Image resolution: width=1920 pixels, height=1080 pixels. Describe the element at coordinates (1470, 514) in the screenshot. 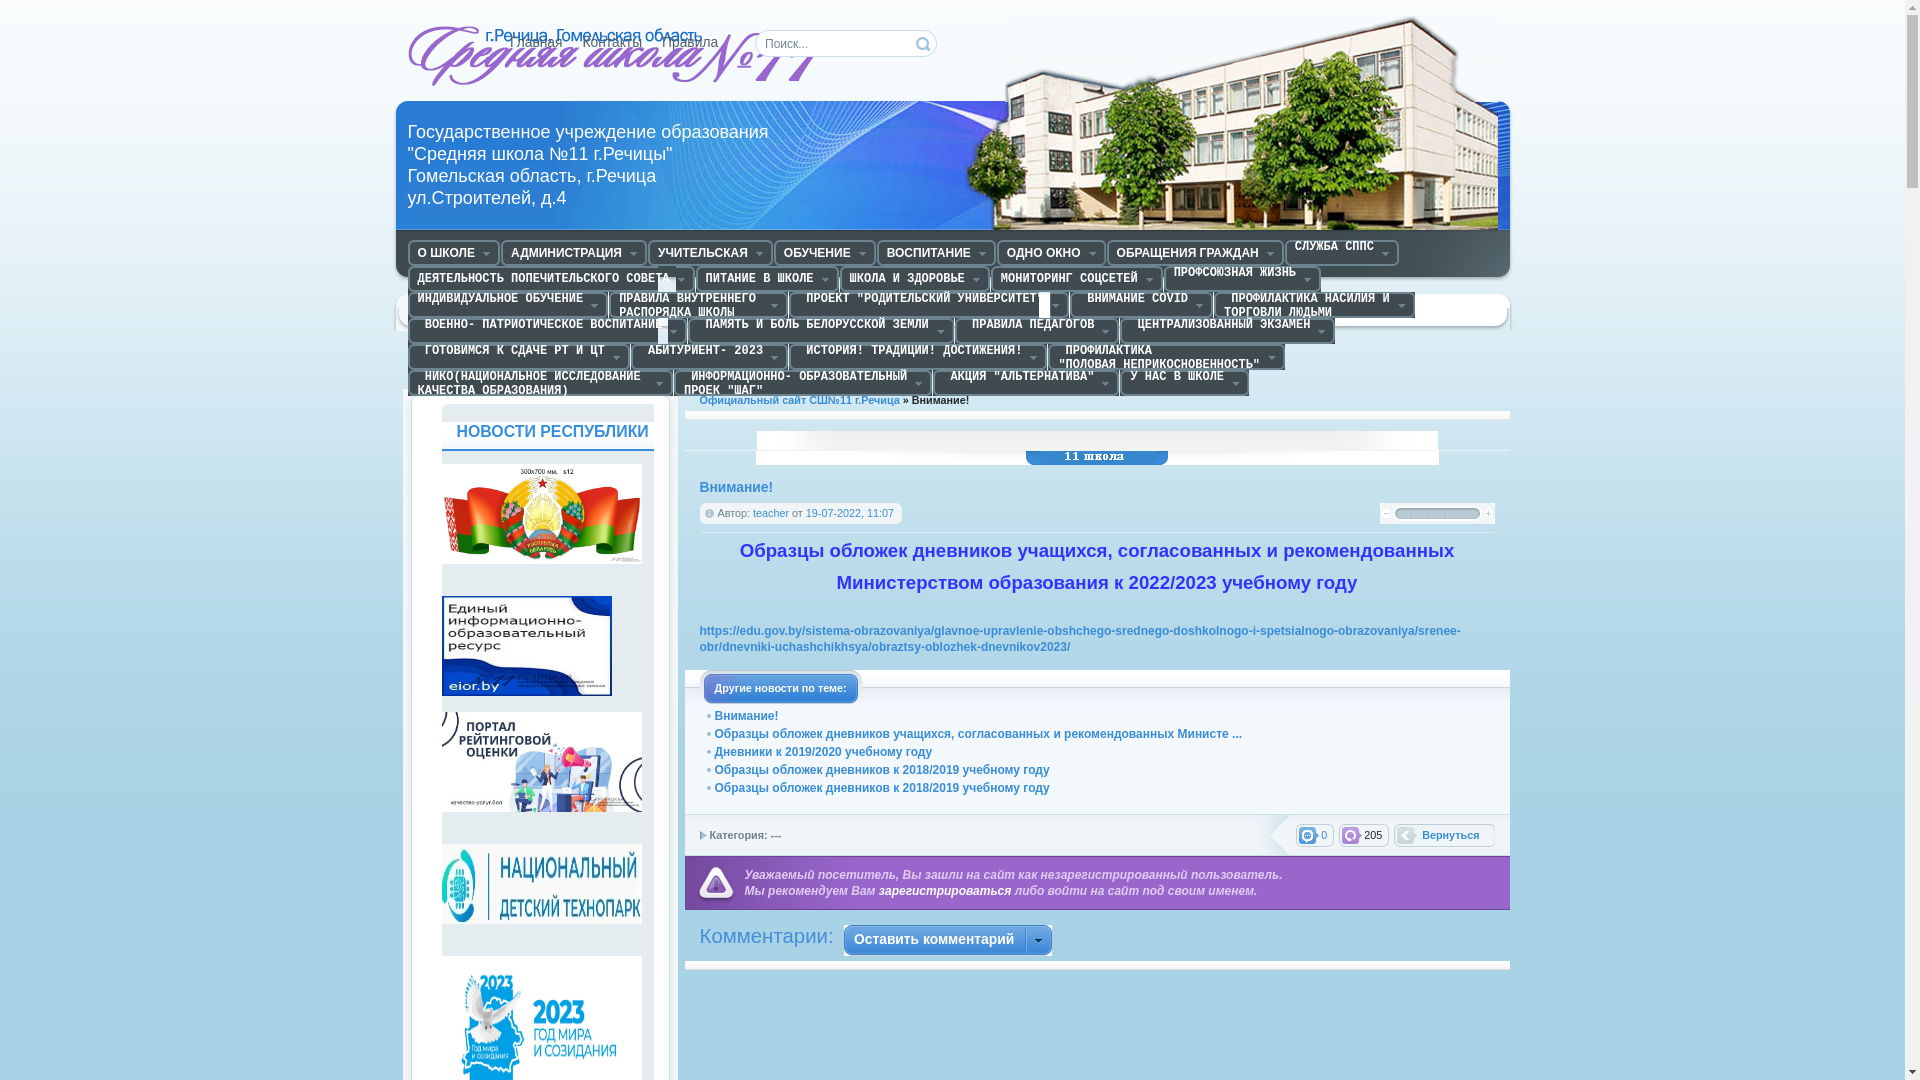

I see `5` at that location.